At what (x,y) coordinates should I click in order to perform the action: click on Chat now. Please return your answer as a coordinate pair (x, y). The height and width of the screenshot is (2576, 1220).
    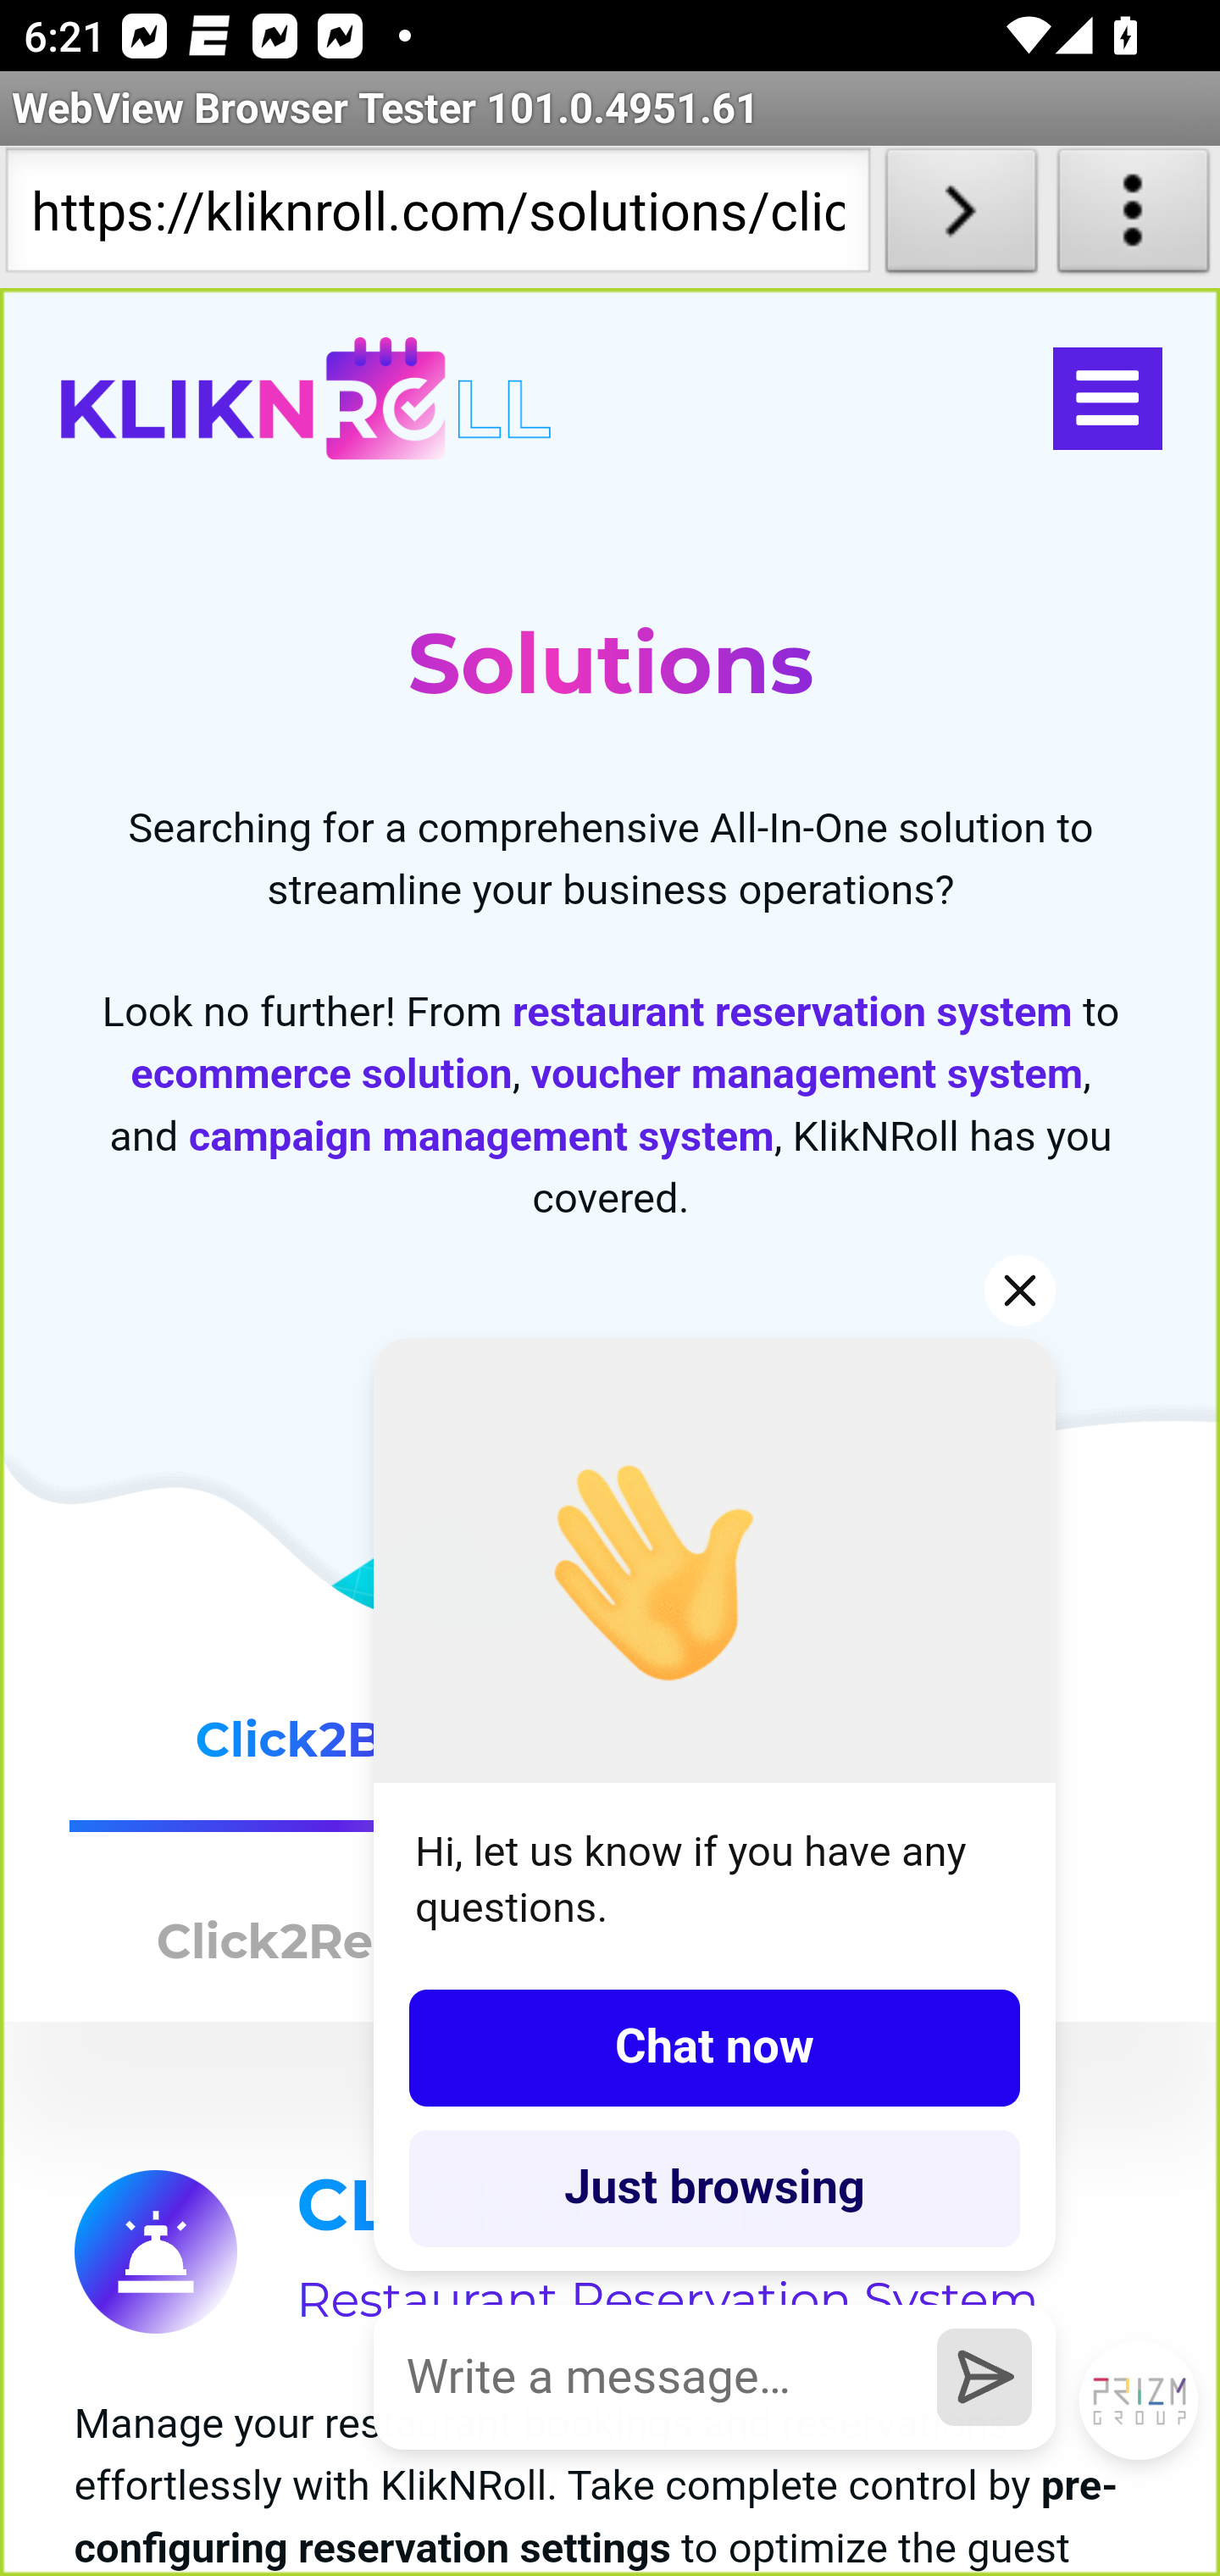
    Looking at the image, I should click on (715, 2047).